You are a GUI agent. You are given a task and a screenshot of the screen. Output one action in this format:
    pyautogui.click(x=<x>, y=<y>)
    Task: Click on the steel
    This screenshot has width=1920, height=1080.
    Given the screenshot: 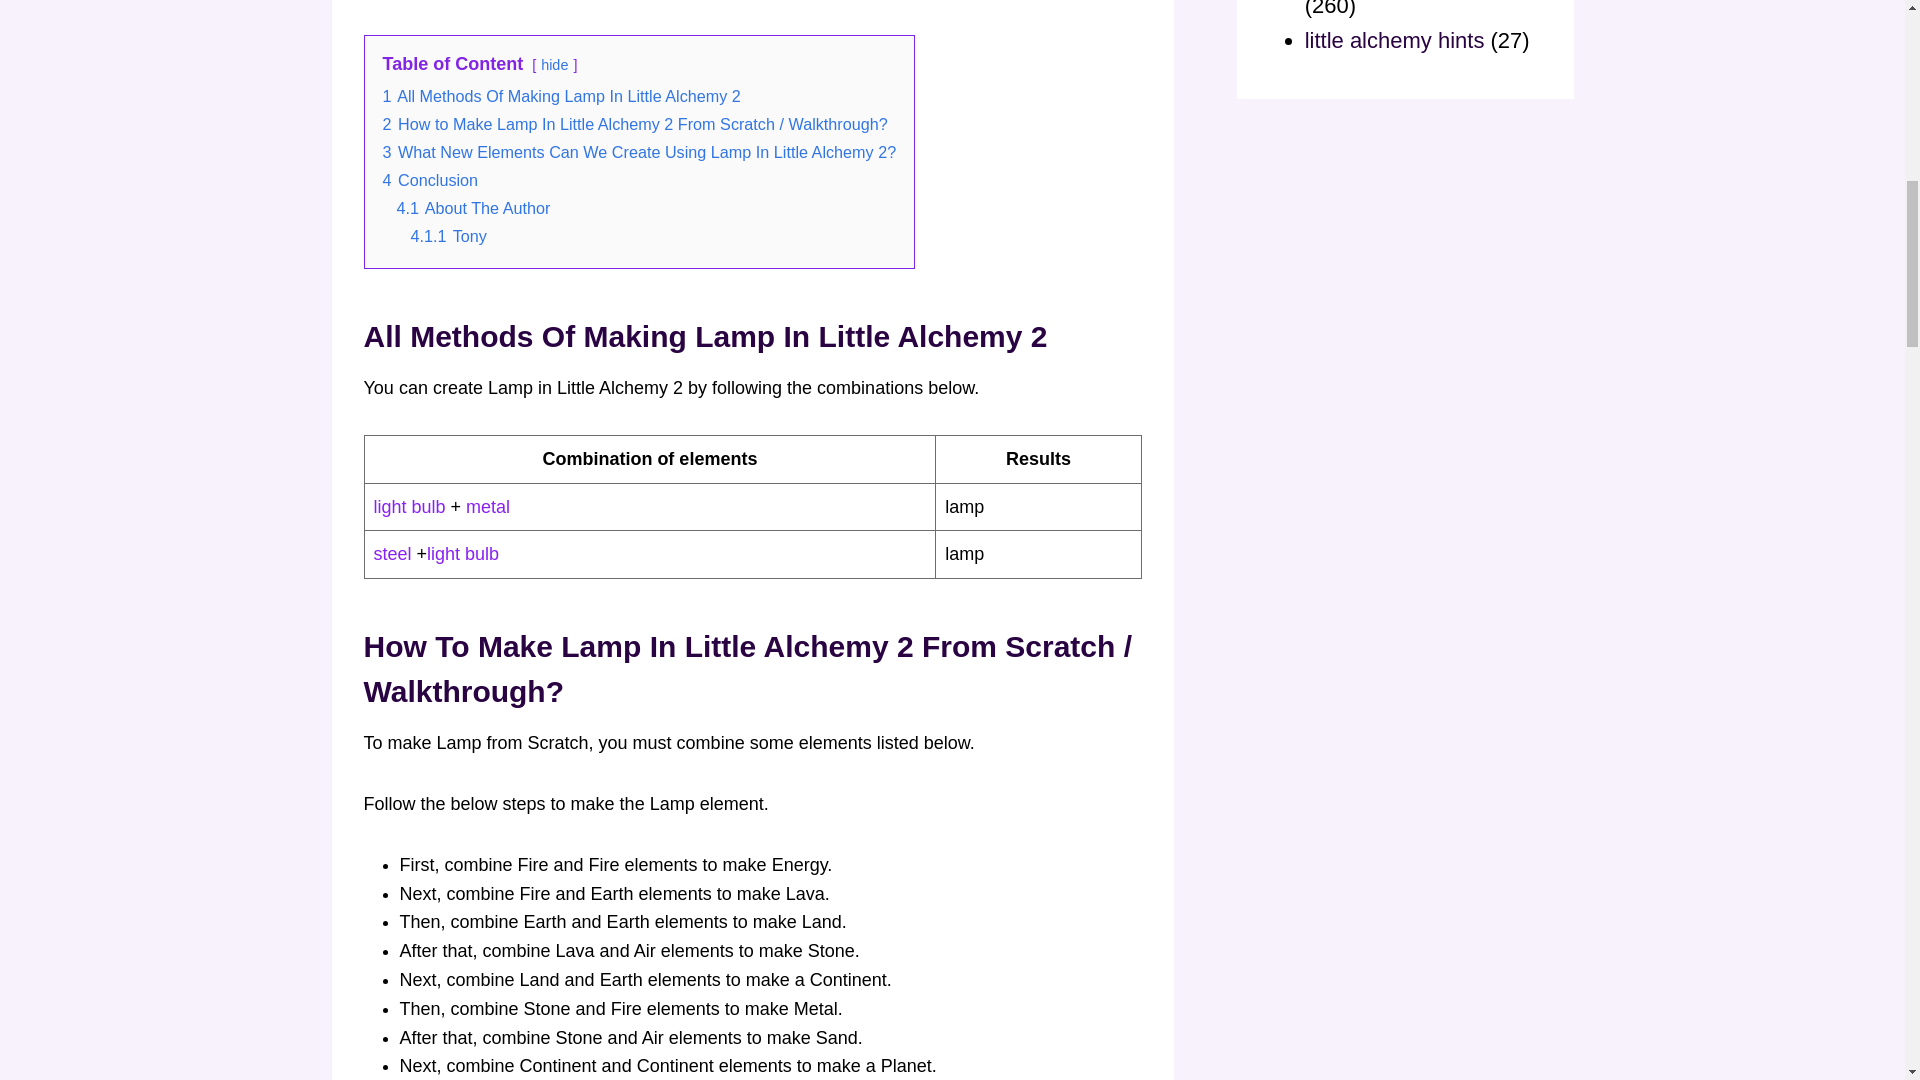 What is the action you would take?
    pyautogui.click(x=395, y=554)
    